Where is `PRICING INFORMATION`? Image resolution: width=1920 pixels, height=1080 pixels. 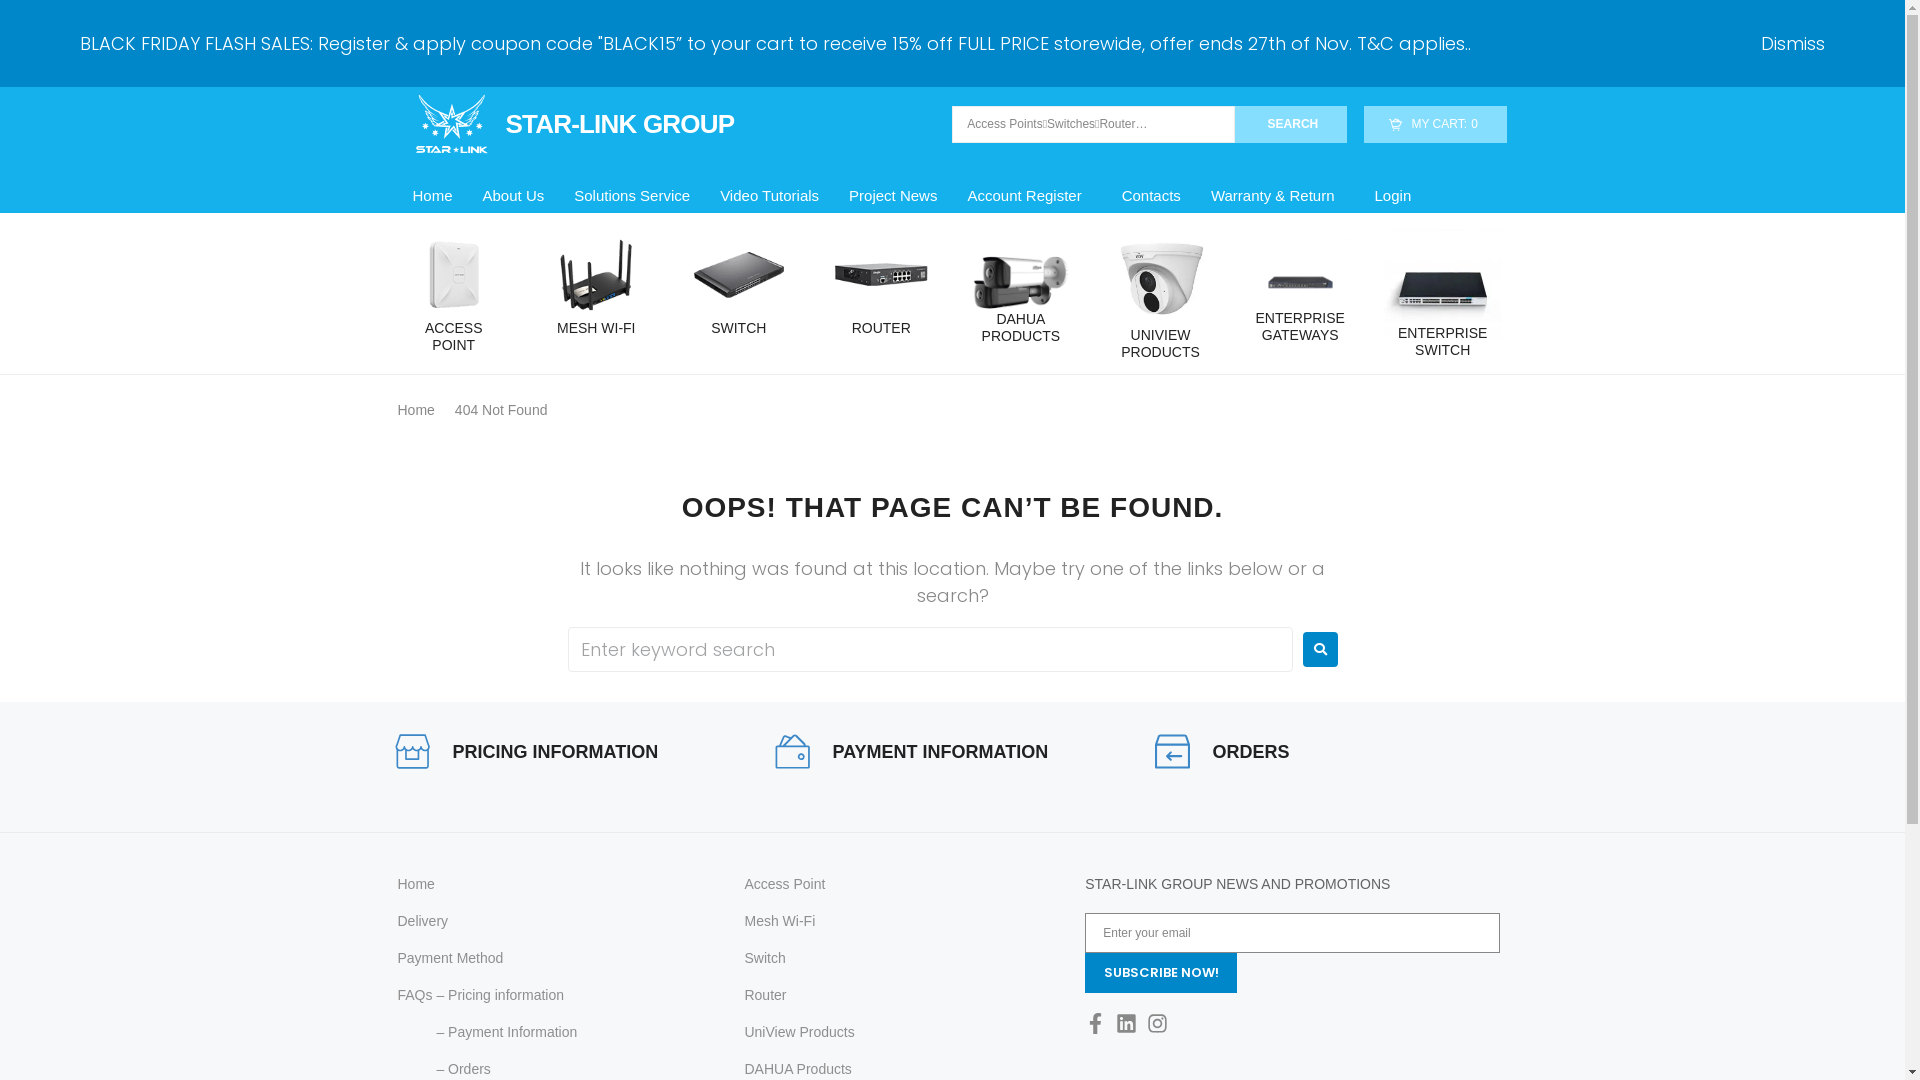
PRICING INFORMATION is located at coordinates (555, 752).